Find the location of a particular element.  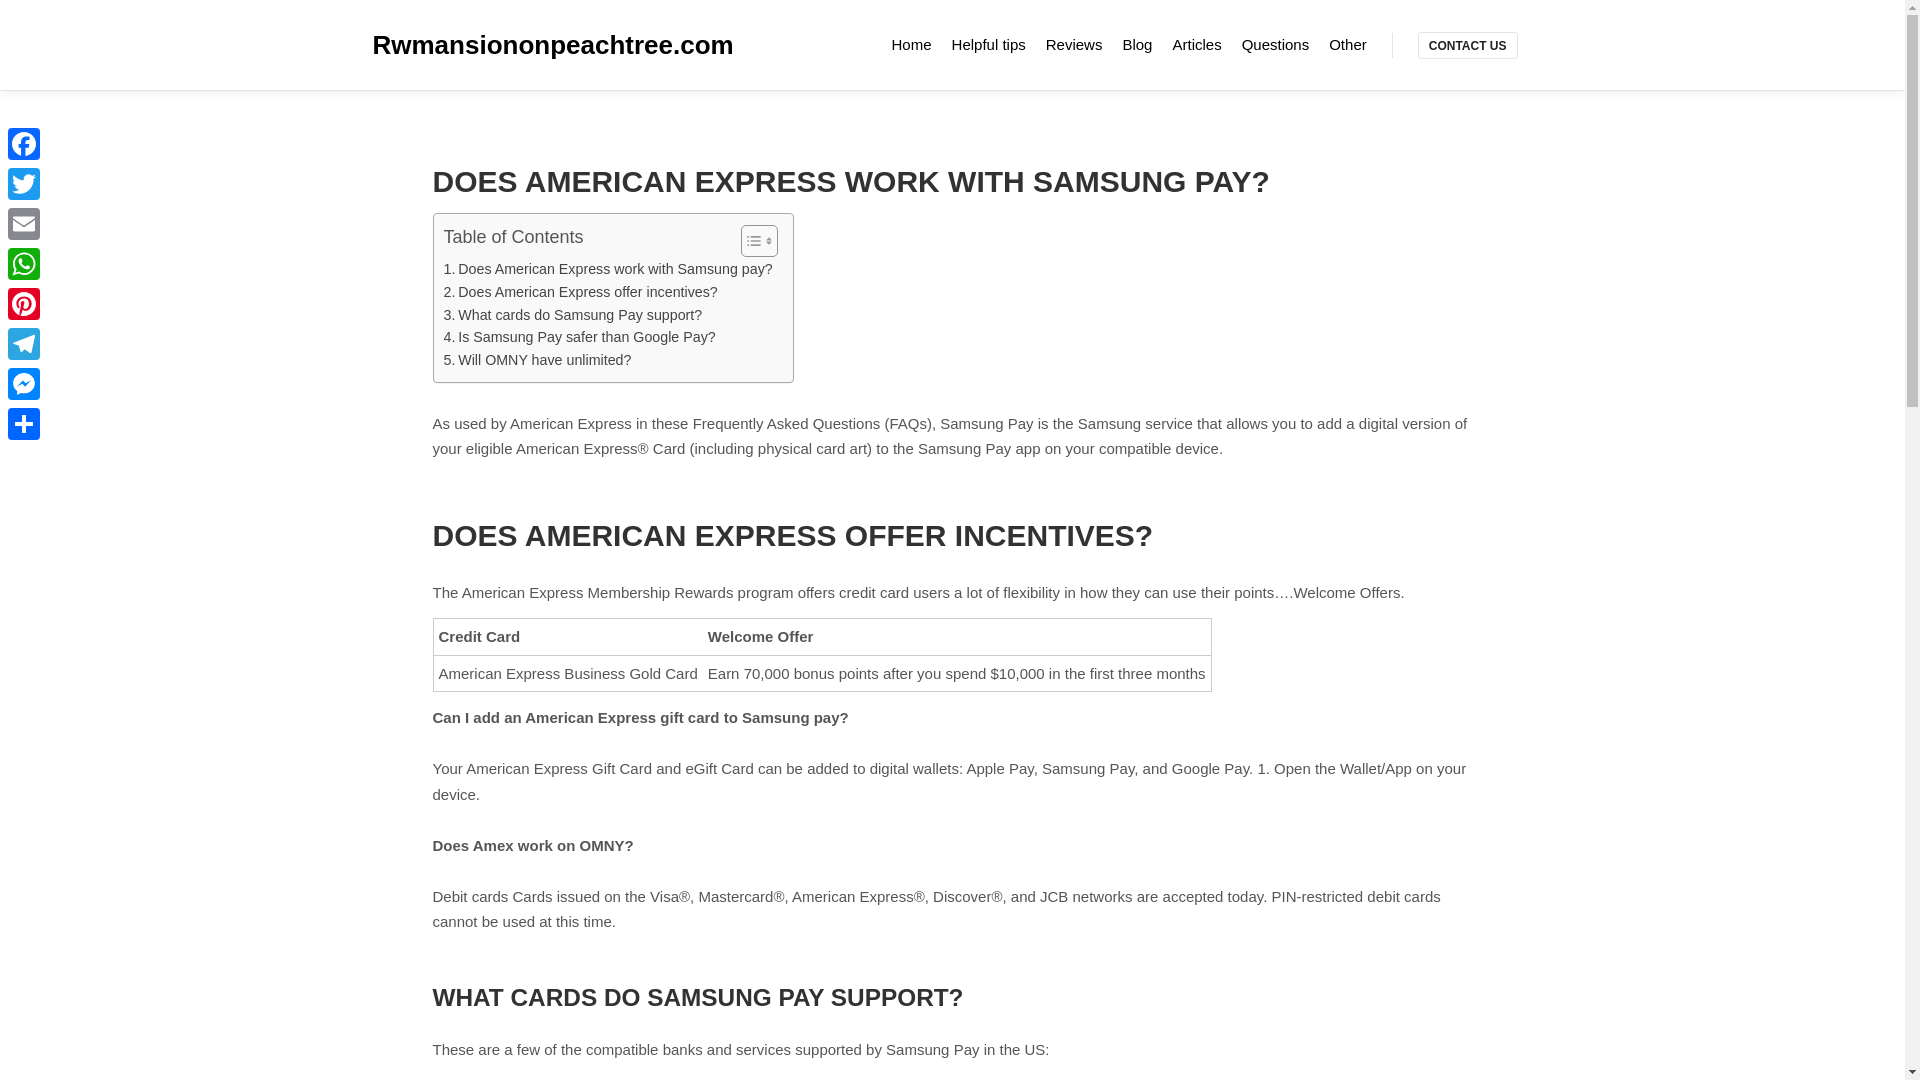

CONTACT US is located at coordinates (1468, 46).